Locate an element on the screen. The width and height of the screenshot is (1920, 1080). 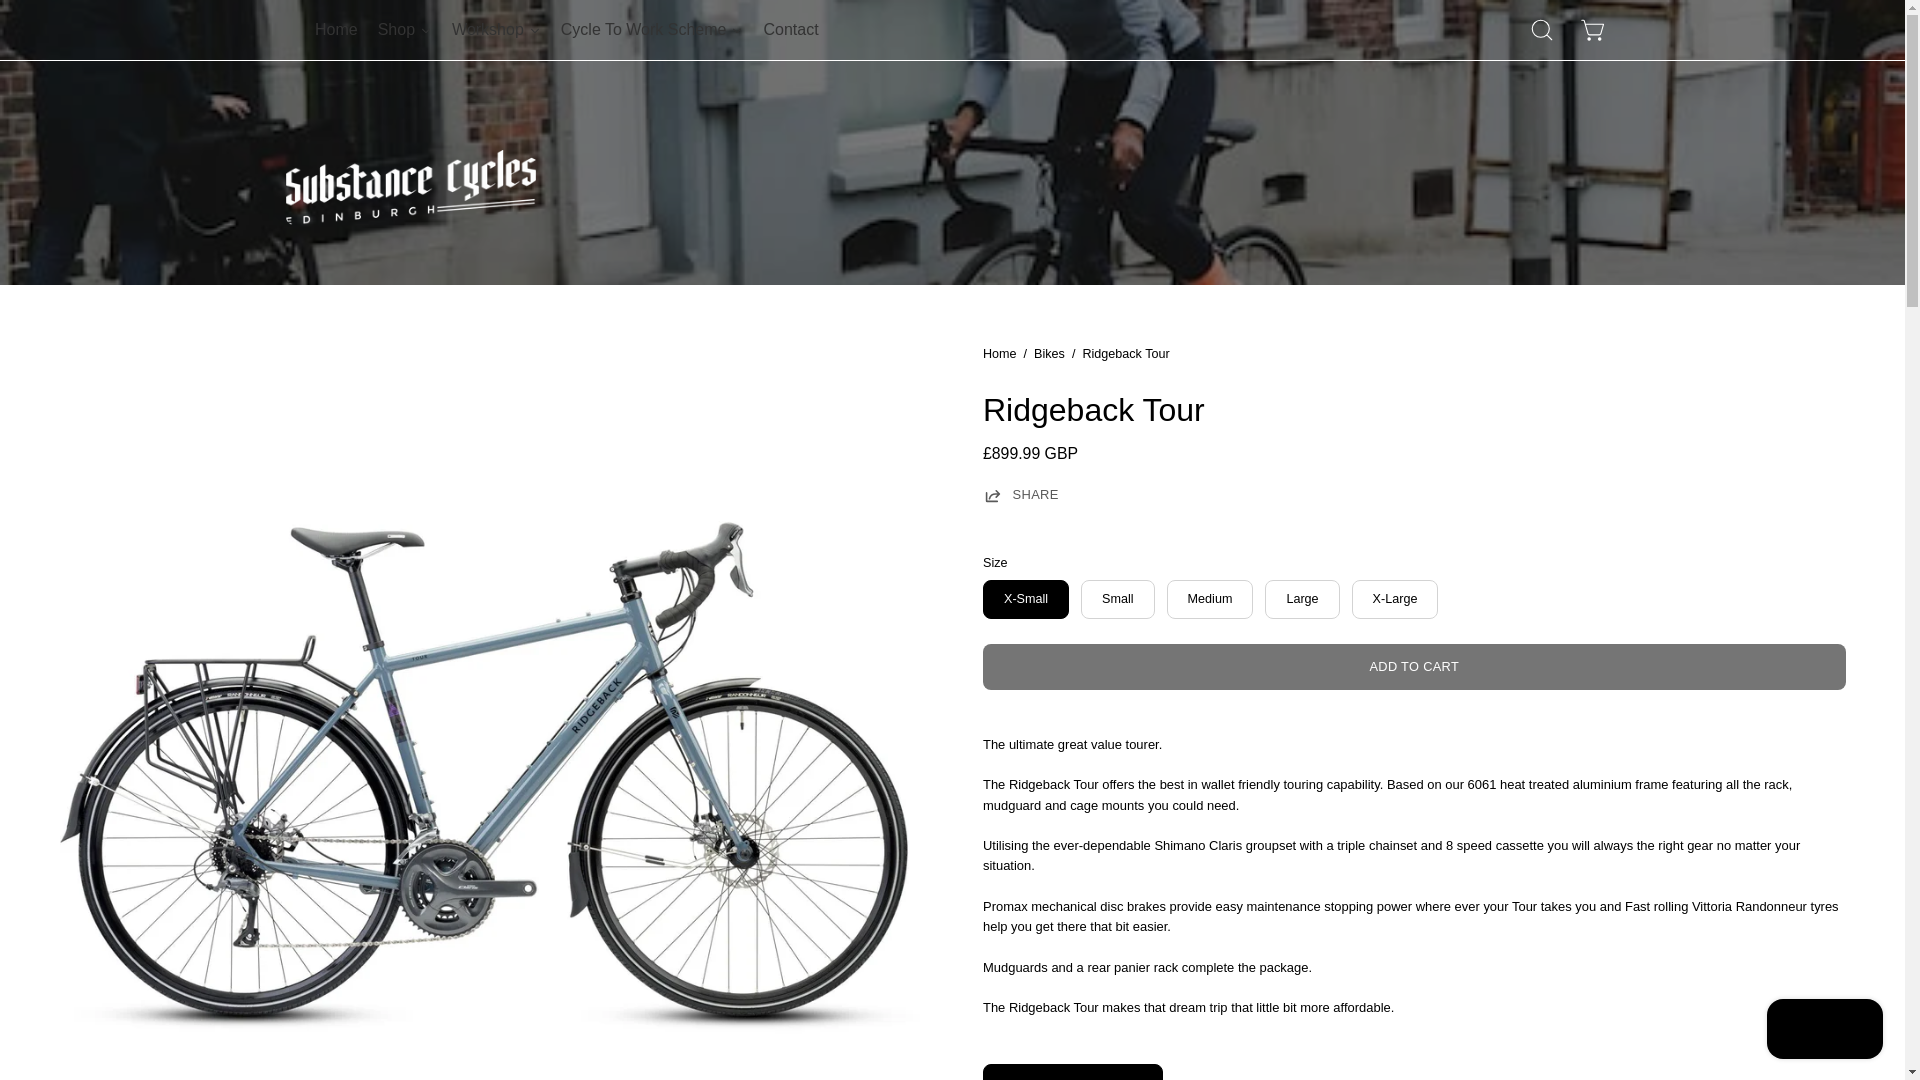
Workshop is located at coordinates (496, 30).